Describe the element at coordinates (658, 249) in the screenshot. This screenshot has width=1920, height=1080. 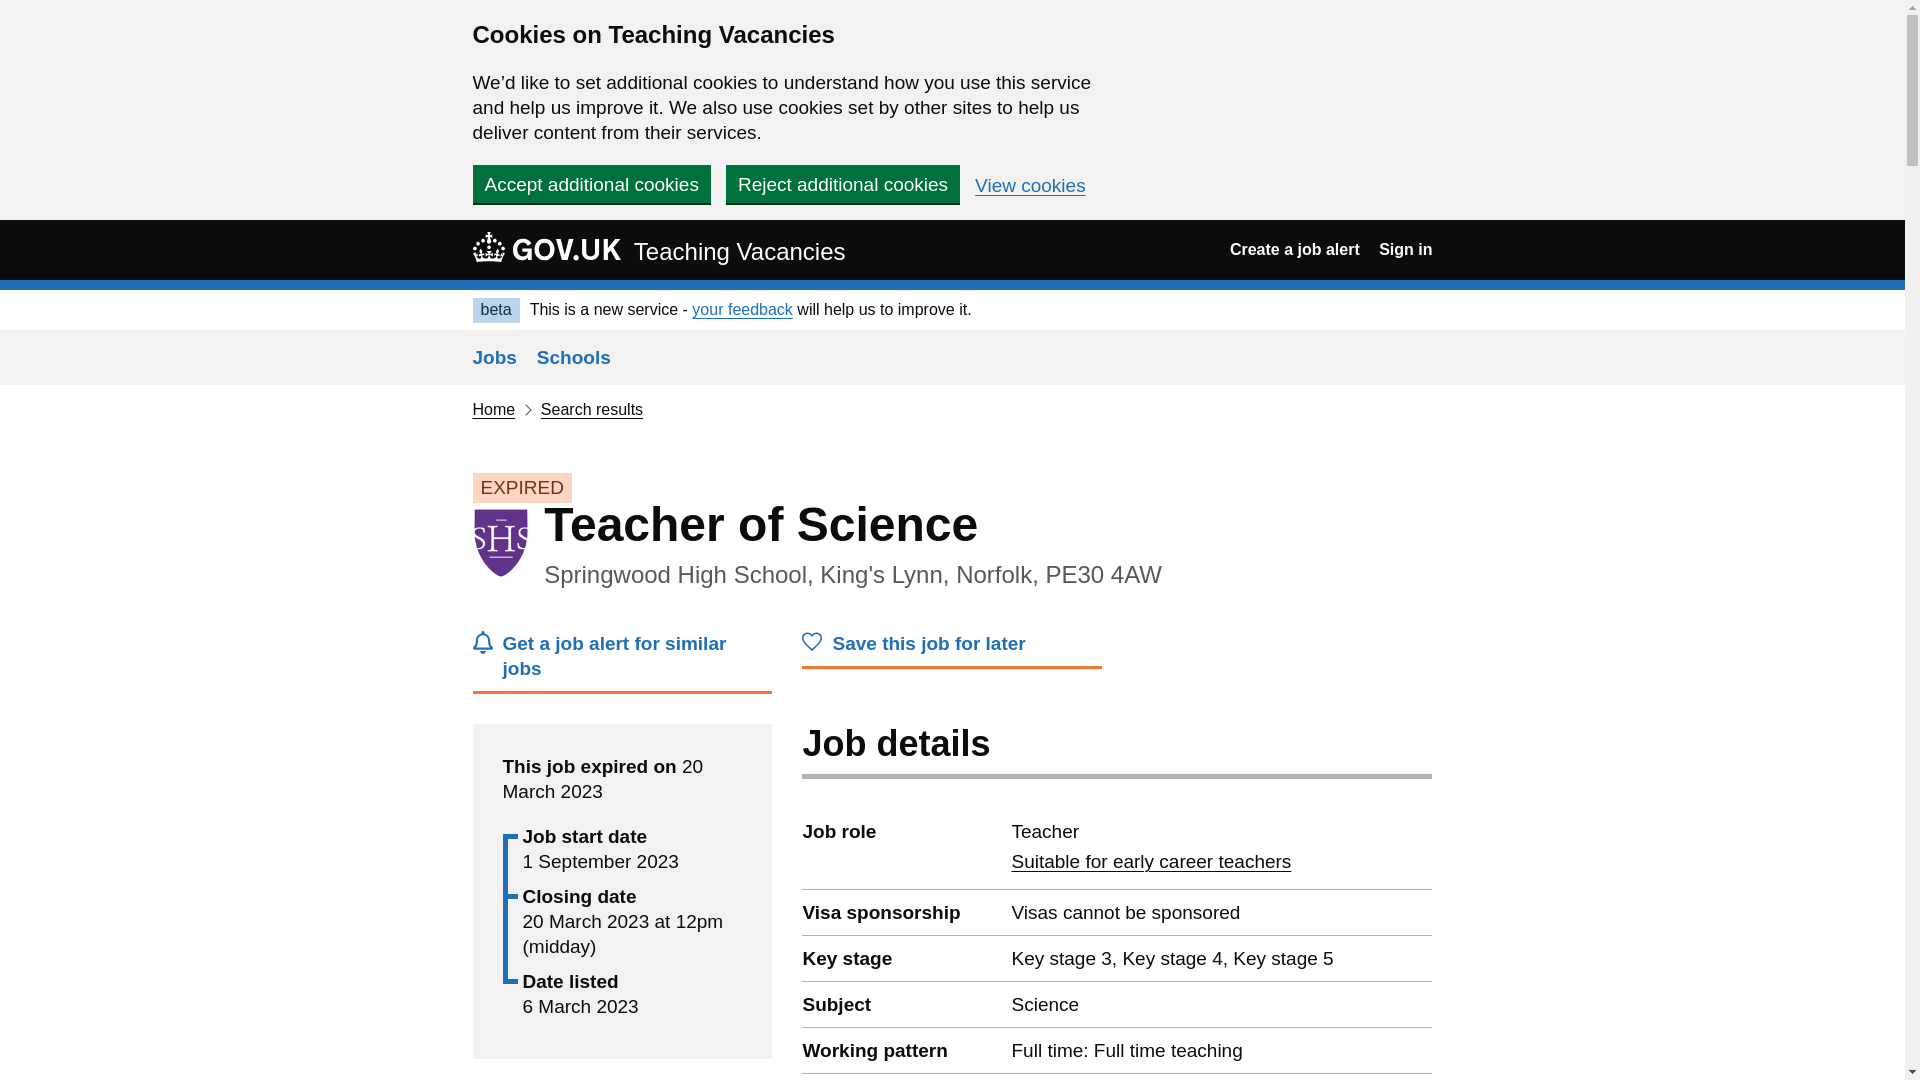
I see `Get a job alert for similar jobs` at that location.